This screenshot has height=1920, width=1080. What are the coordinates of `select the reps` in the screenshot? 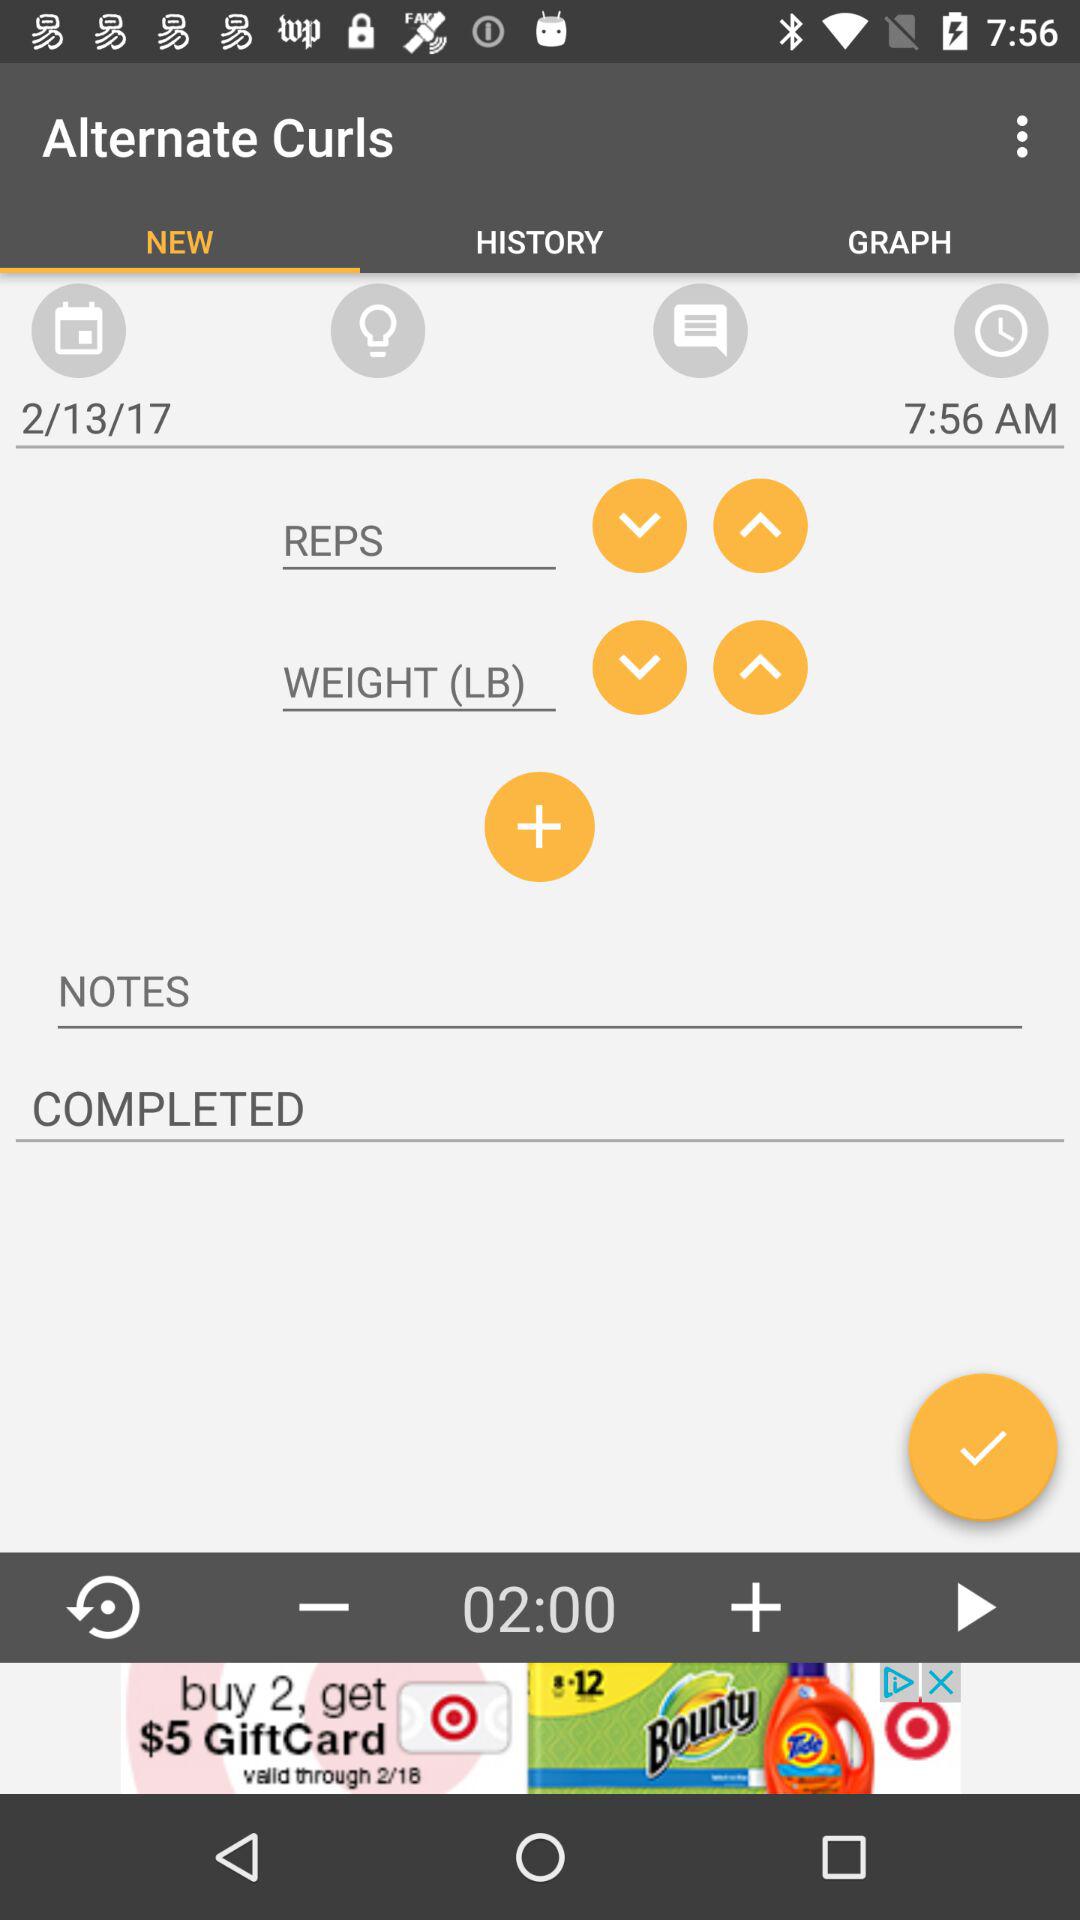 It's located at (419, 540).